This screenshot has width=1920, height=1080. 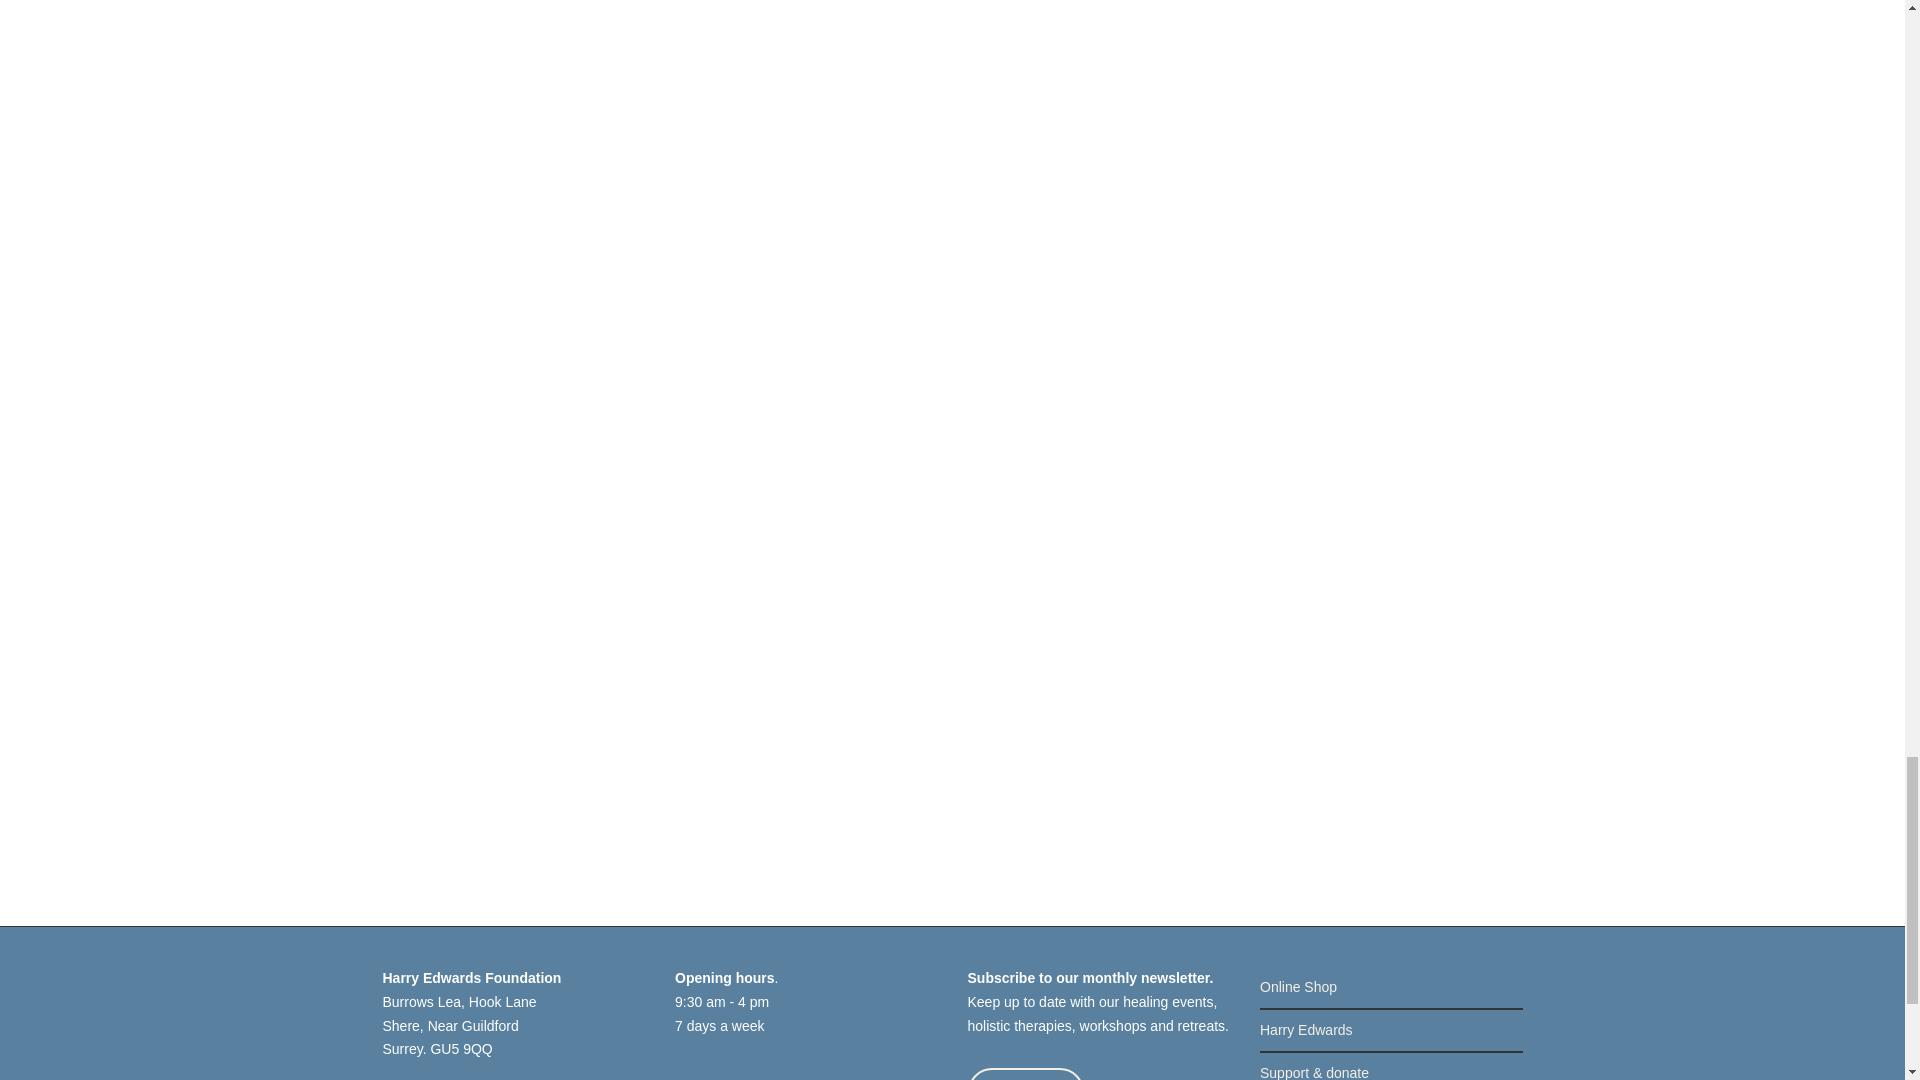 What do you see at coordinates (1026, 1074) in the screenshot?
I see `Subscribe` at bounding box center [1026, 1074].